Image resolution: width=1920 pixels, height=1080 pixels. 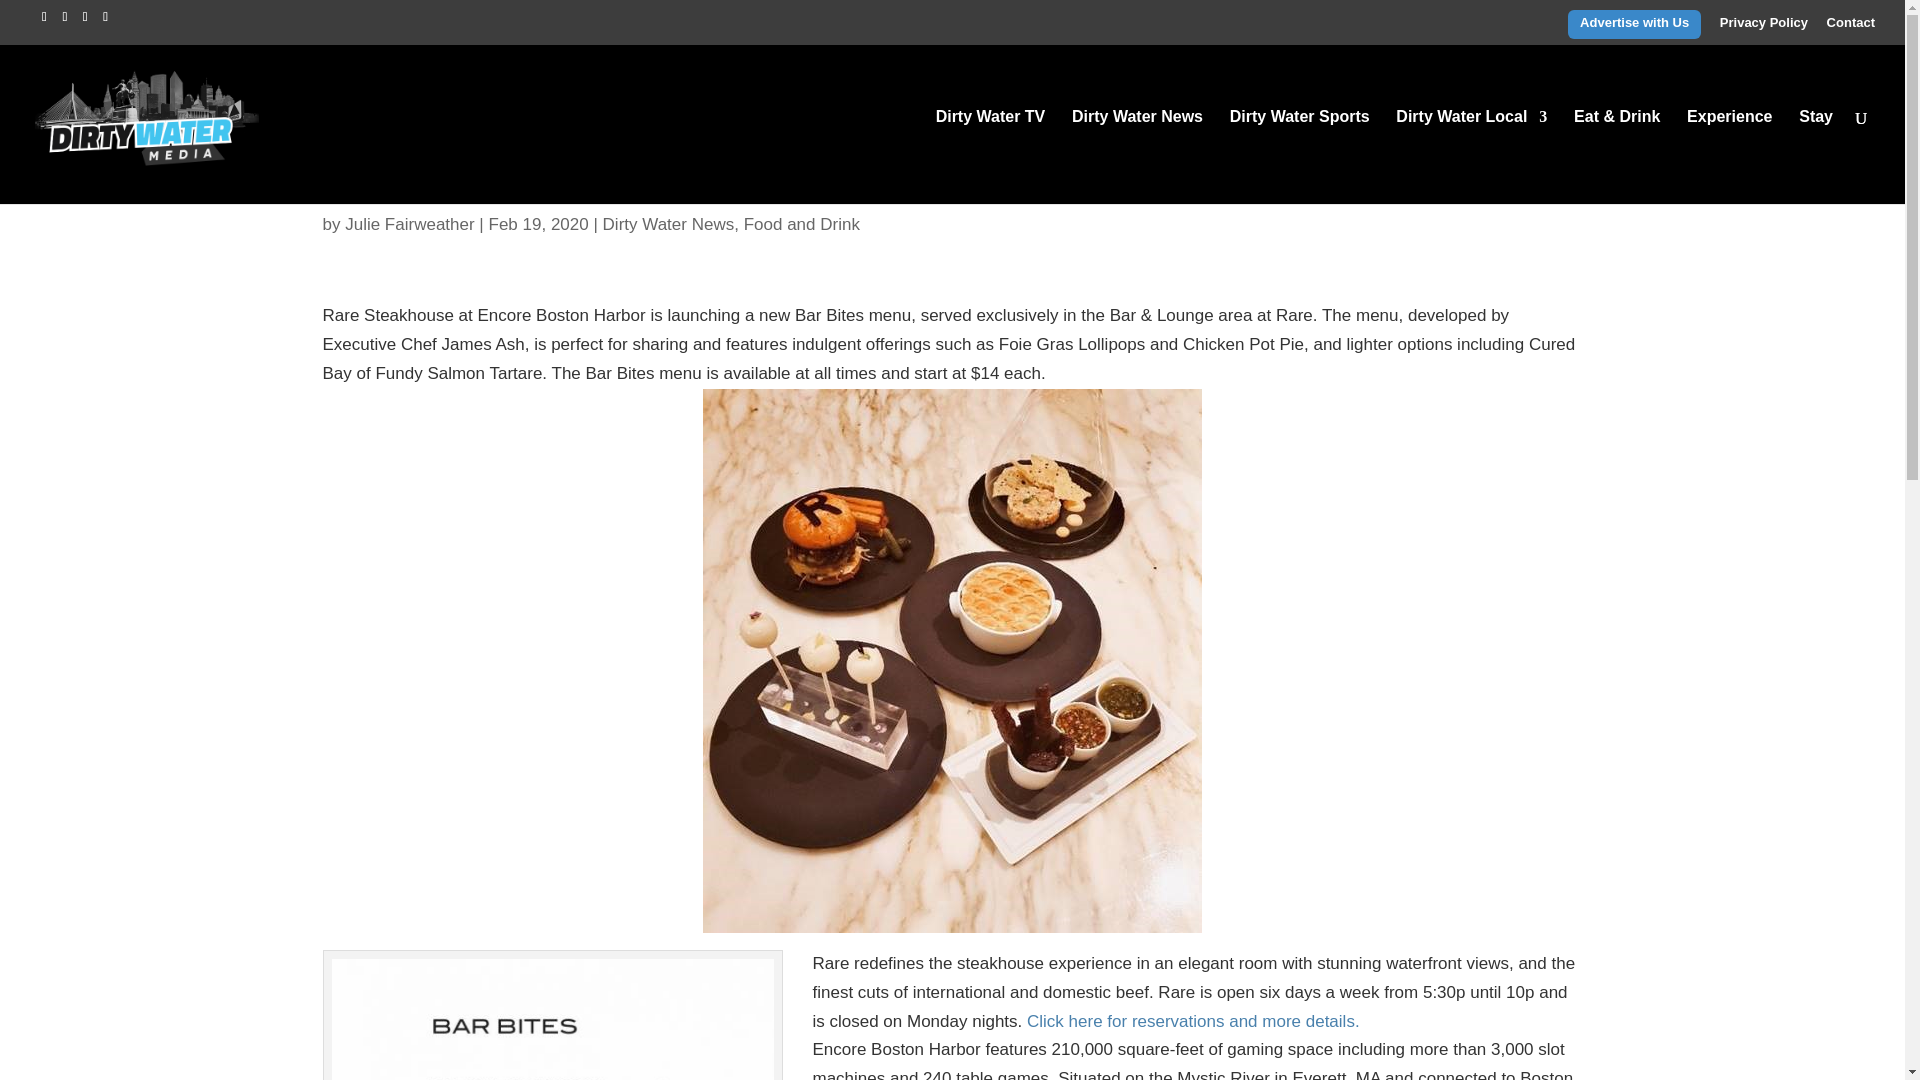 I want to click on Dirty Water News, so click(x=1137, y=157).